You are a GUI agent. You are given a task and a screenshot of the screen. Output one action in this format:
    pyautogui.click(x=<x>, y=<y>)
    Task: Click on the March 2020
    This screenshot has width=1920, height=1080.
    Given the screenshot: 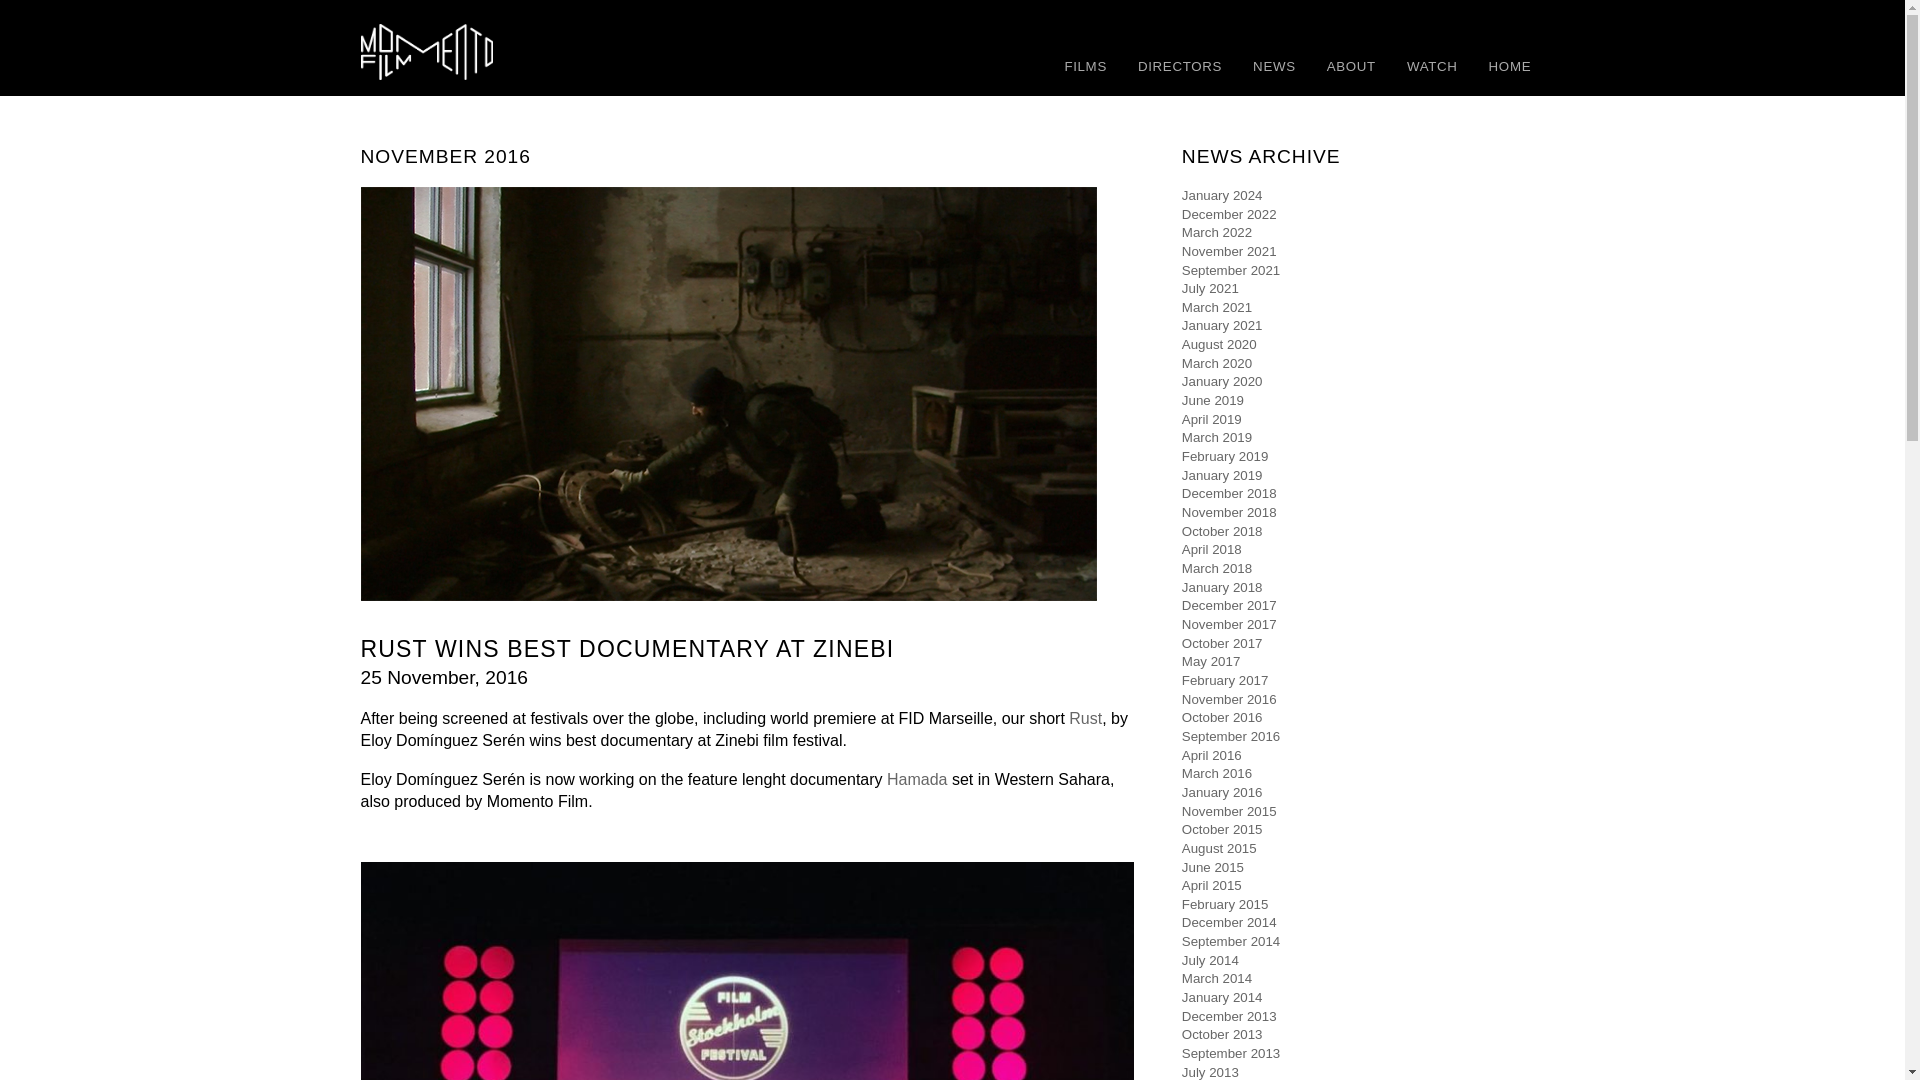 What is the action you would take?
    pyautogui.click(x=1216, y=364)
    